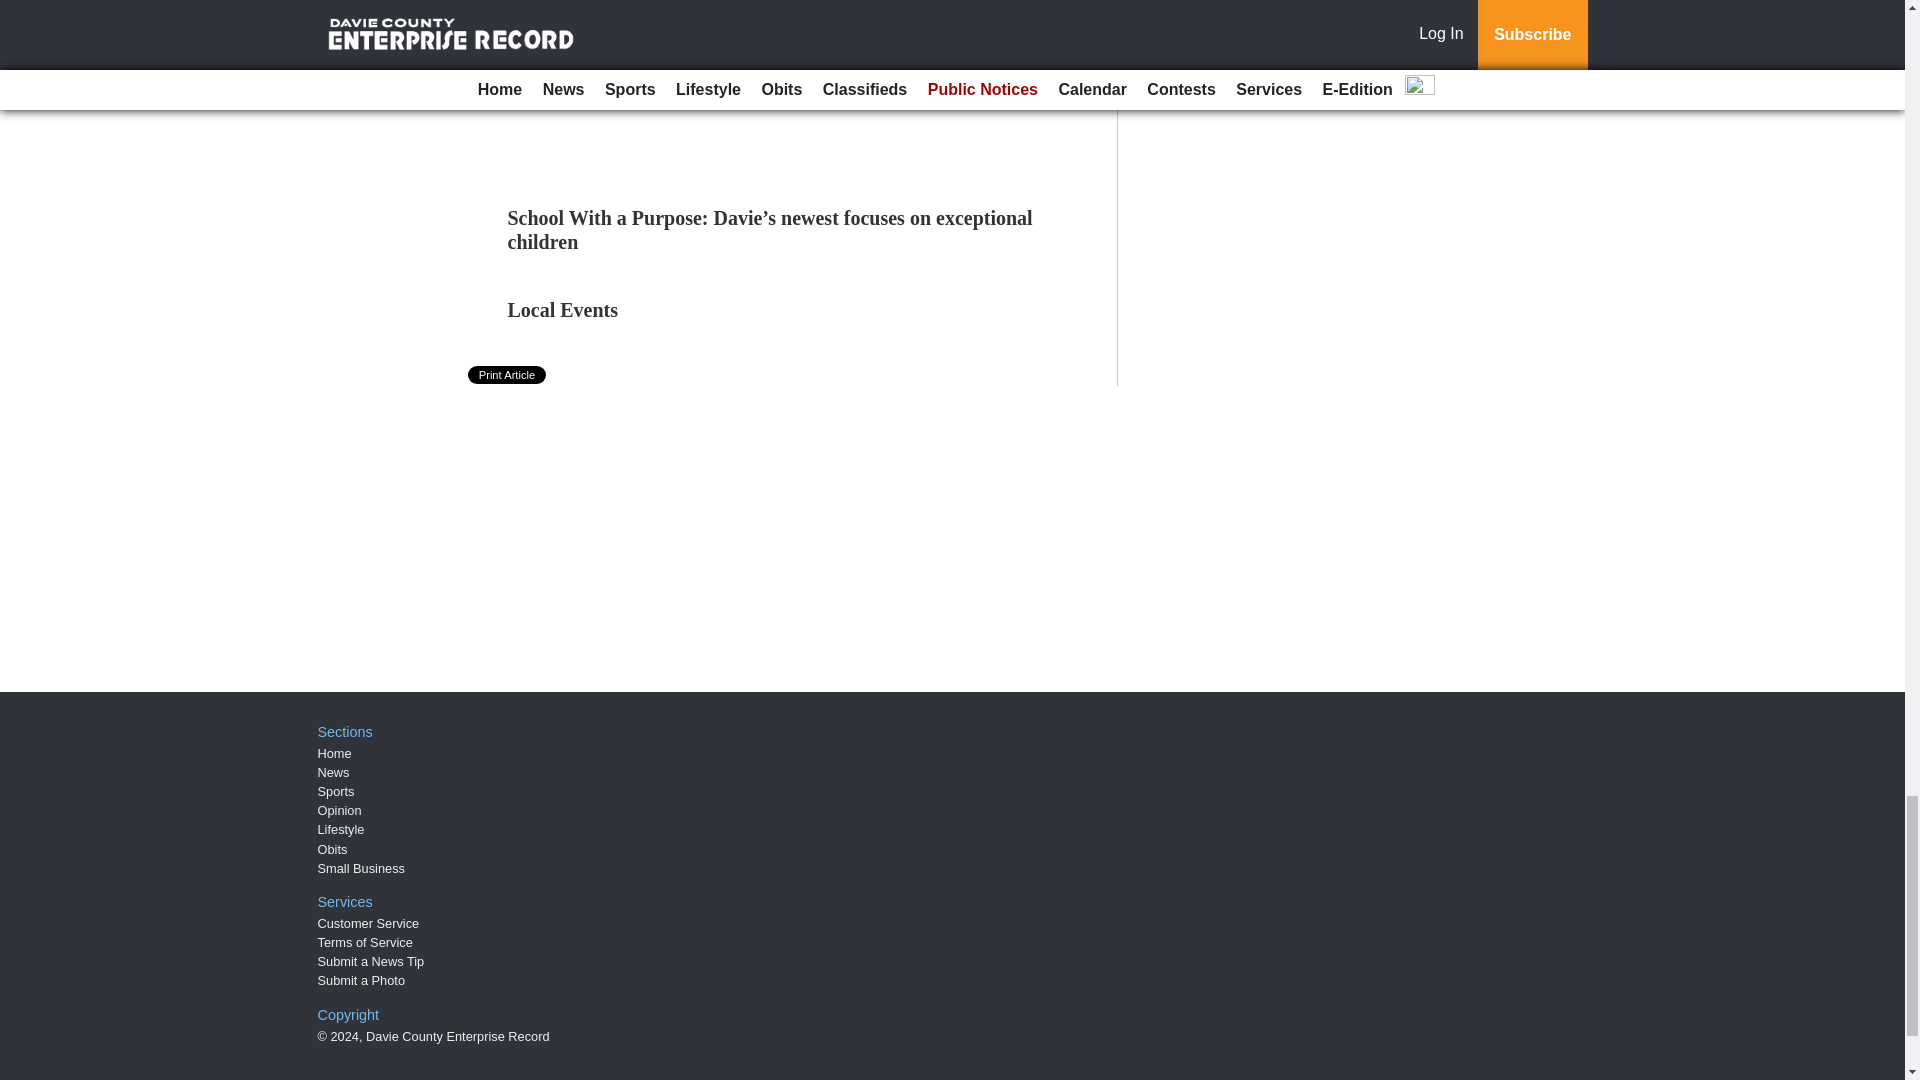 This screenshot has height=1080, width=1920. What do you see at coordinates (563, 310) in the screenshot?
I see `Local Events` at bounding box center [563, 310].